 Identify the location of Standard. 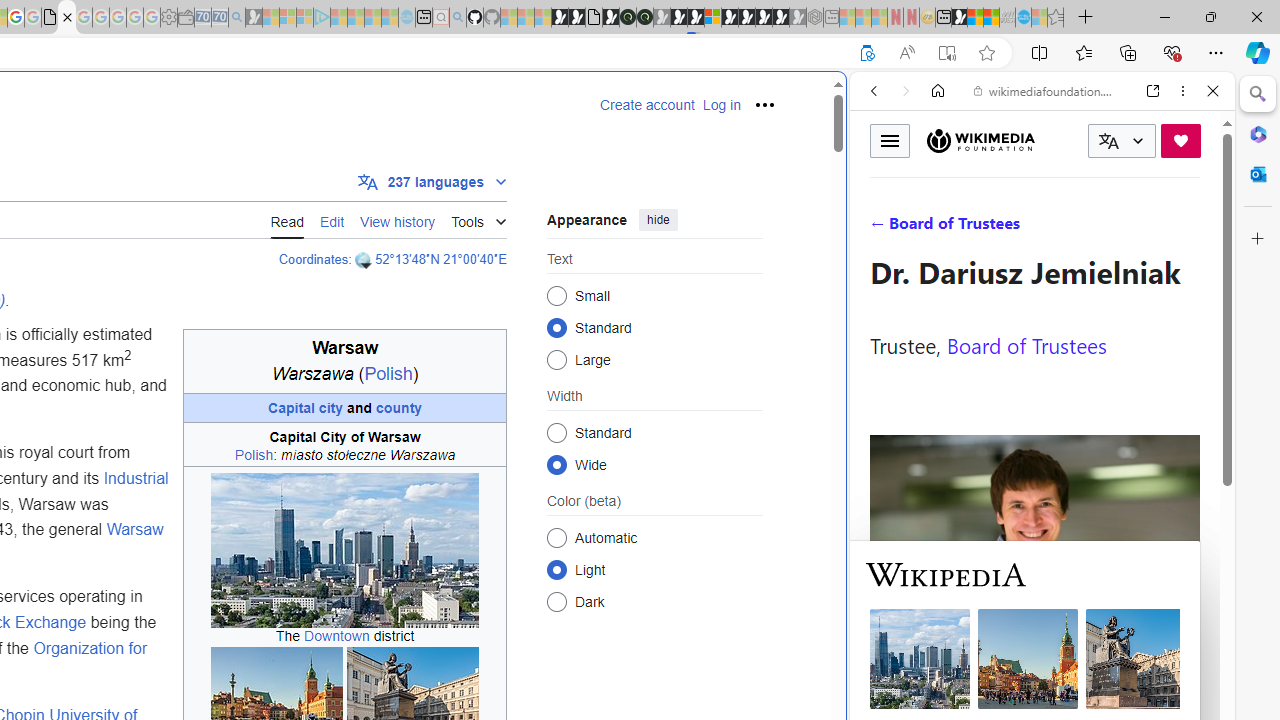
(556, 432).